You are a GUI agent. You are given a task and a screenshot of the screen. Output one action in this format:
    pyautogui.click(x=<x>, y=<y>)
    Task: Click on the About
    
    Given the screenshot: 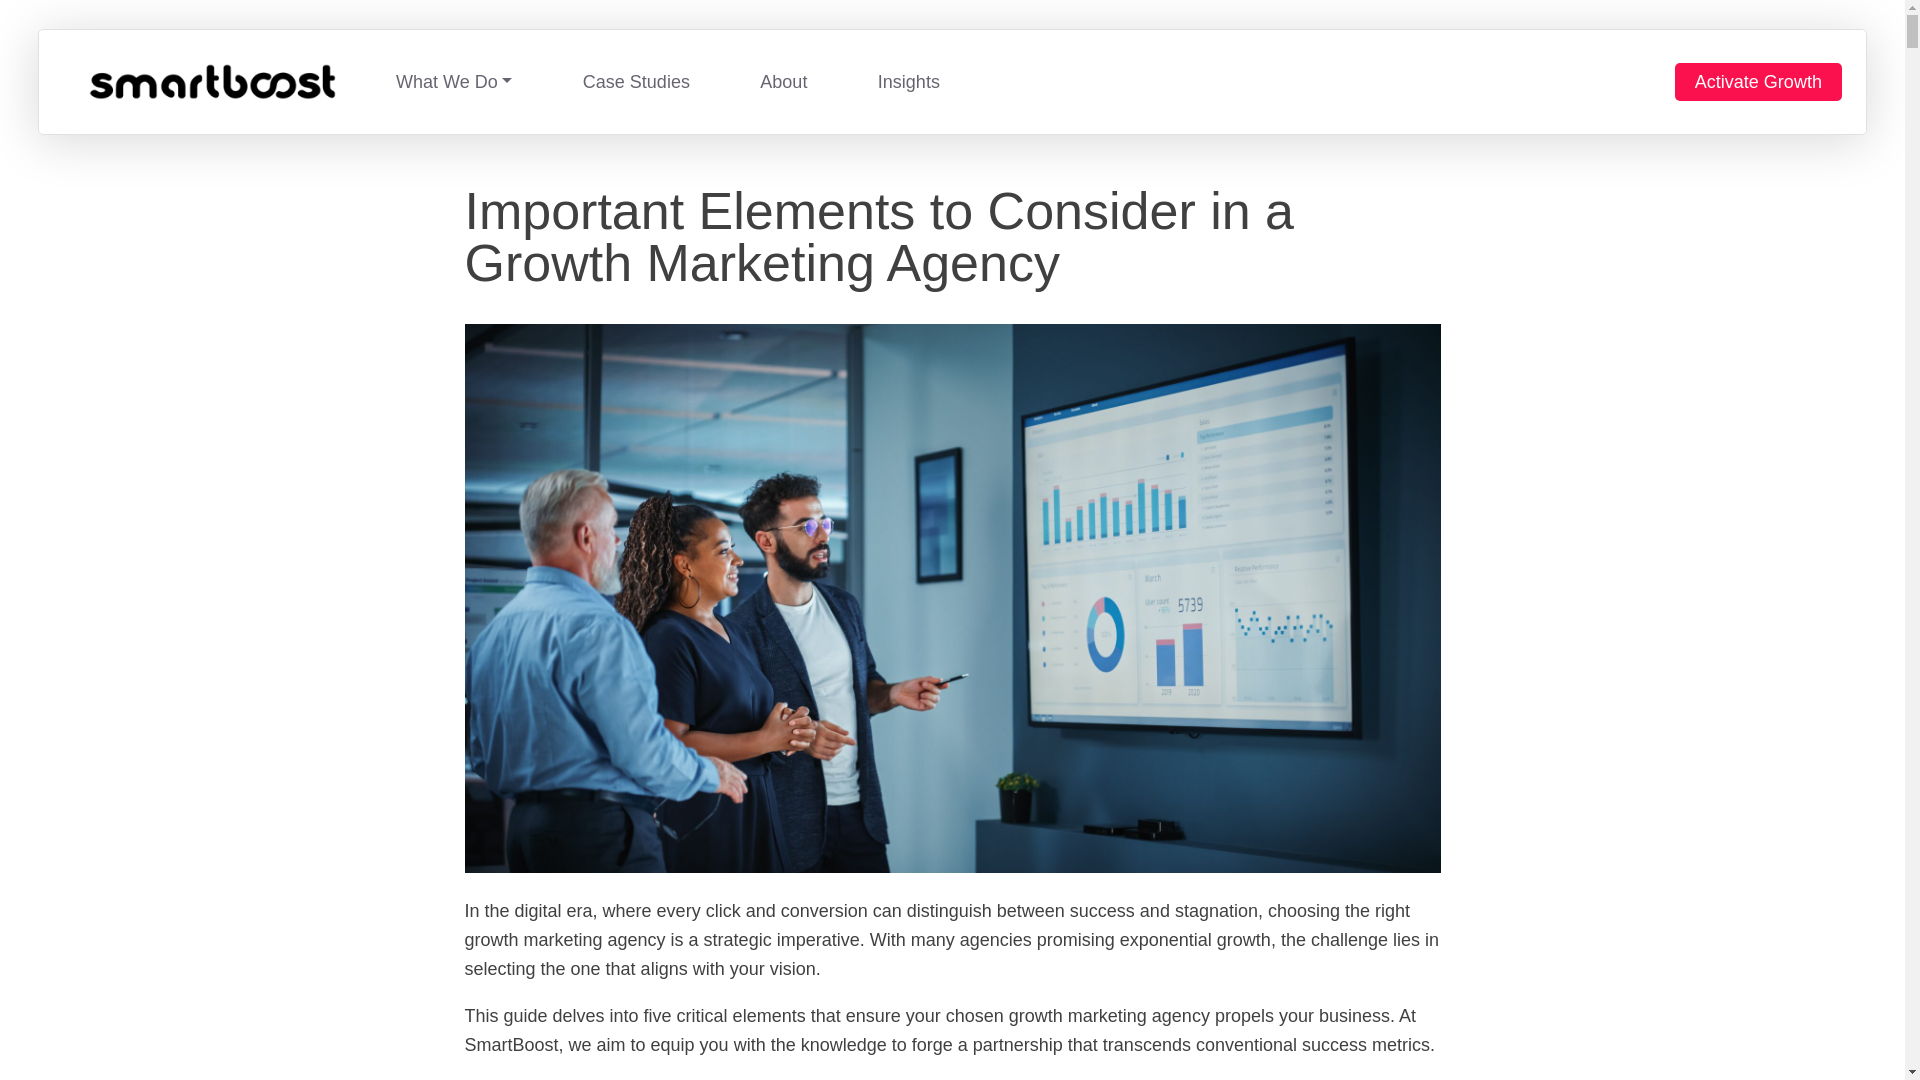 What is the action you would take?
    pyautogui.click(x=783, y=82)
    